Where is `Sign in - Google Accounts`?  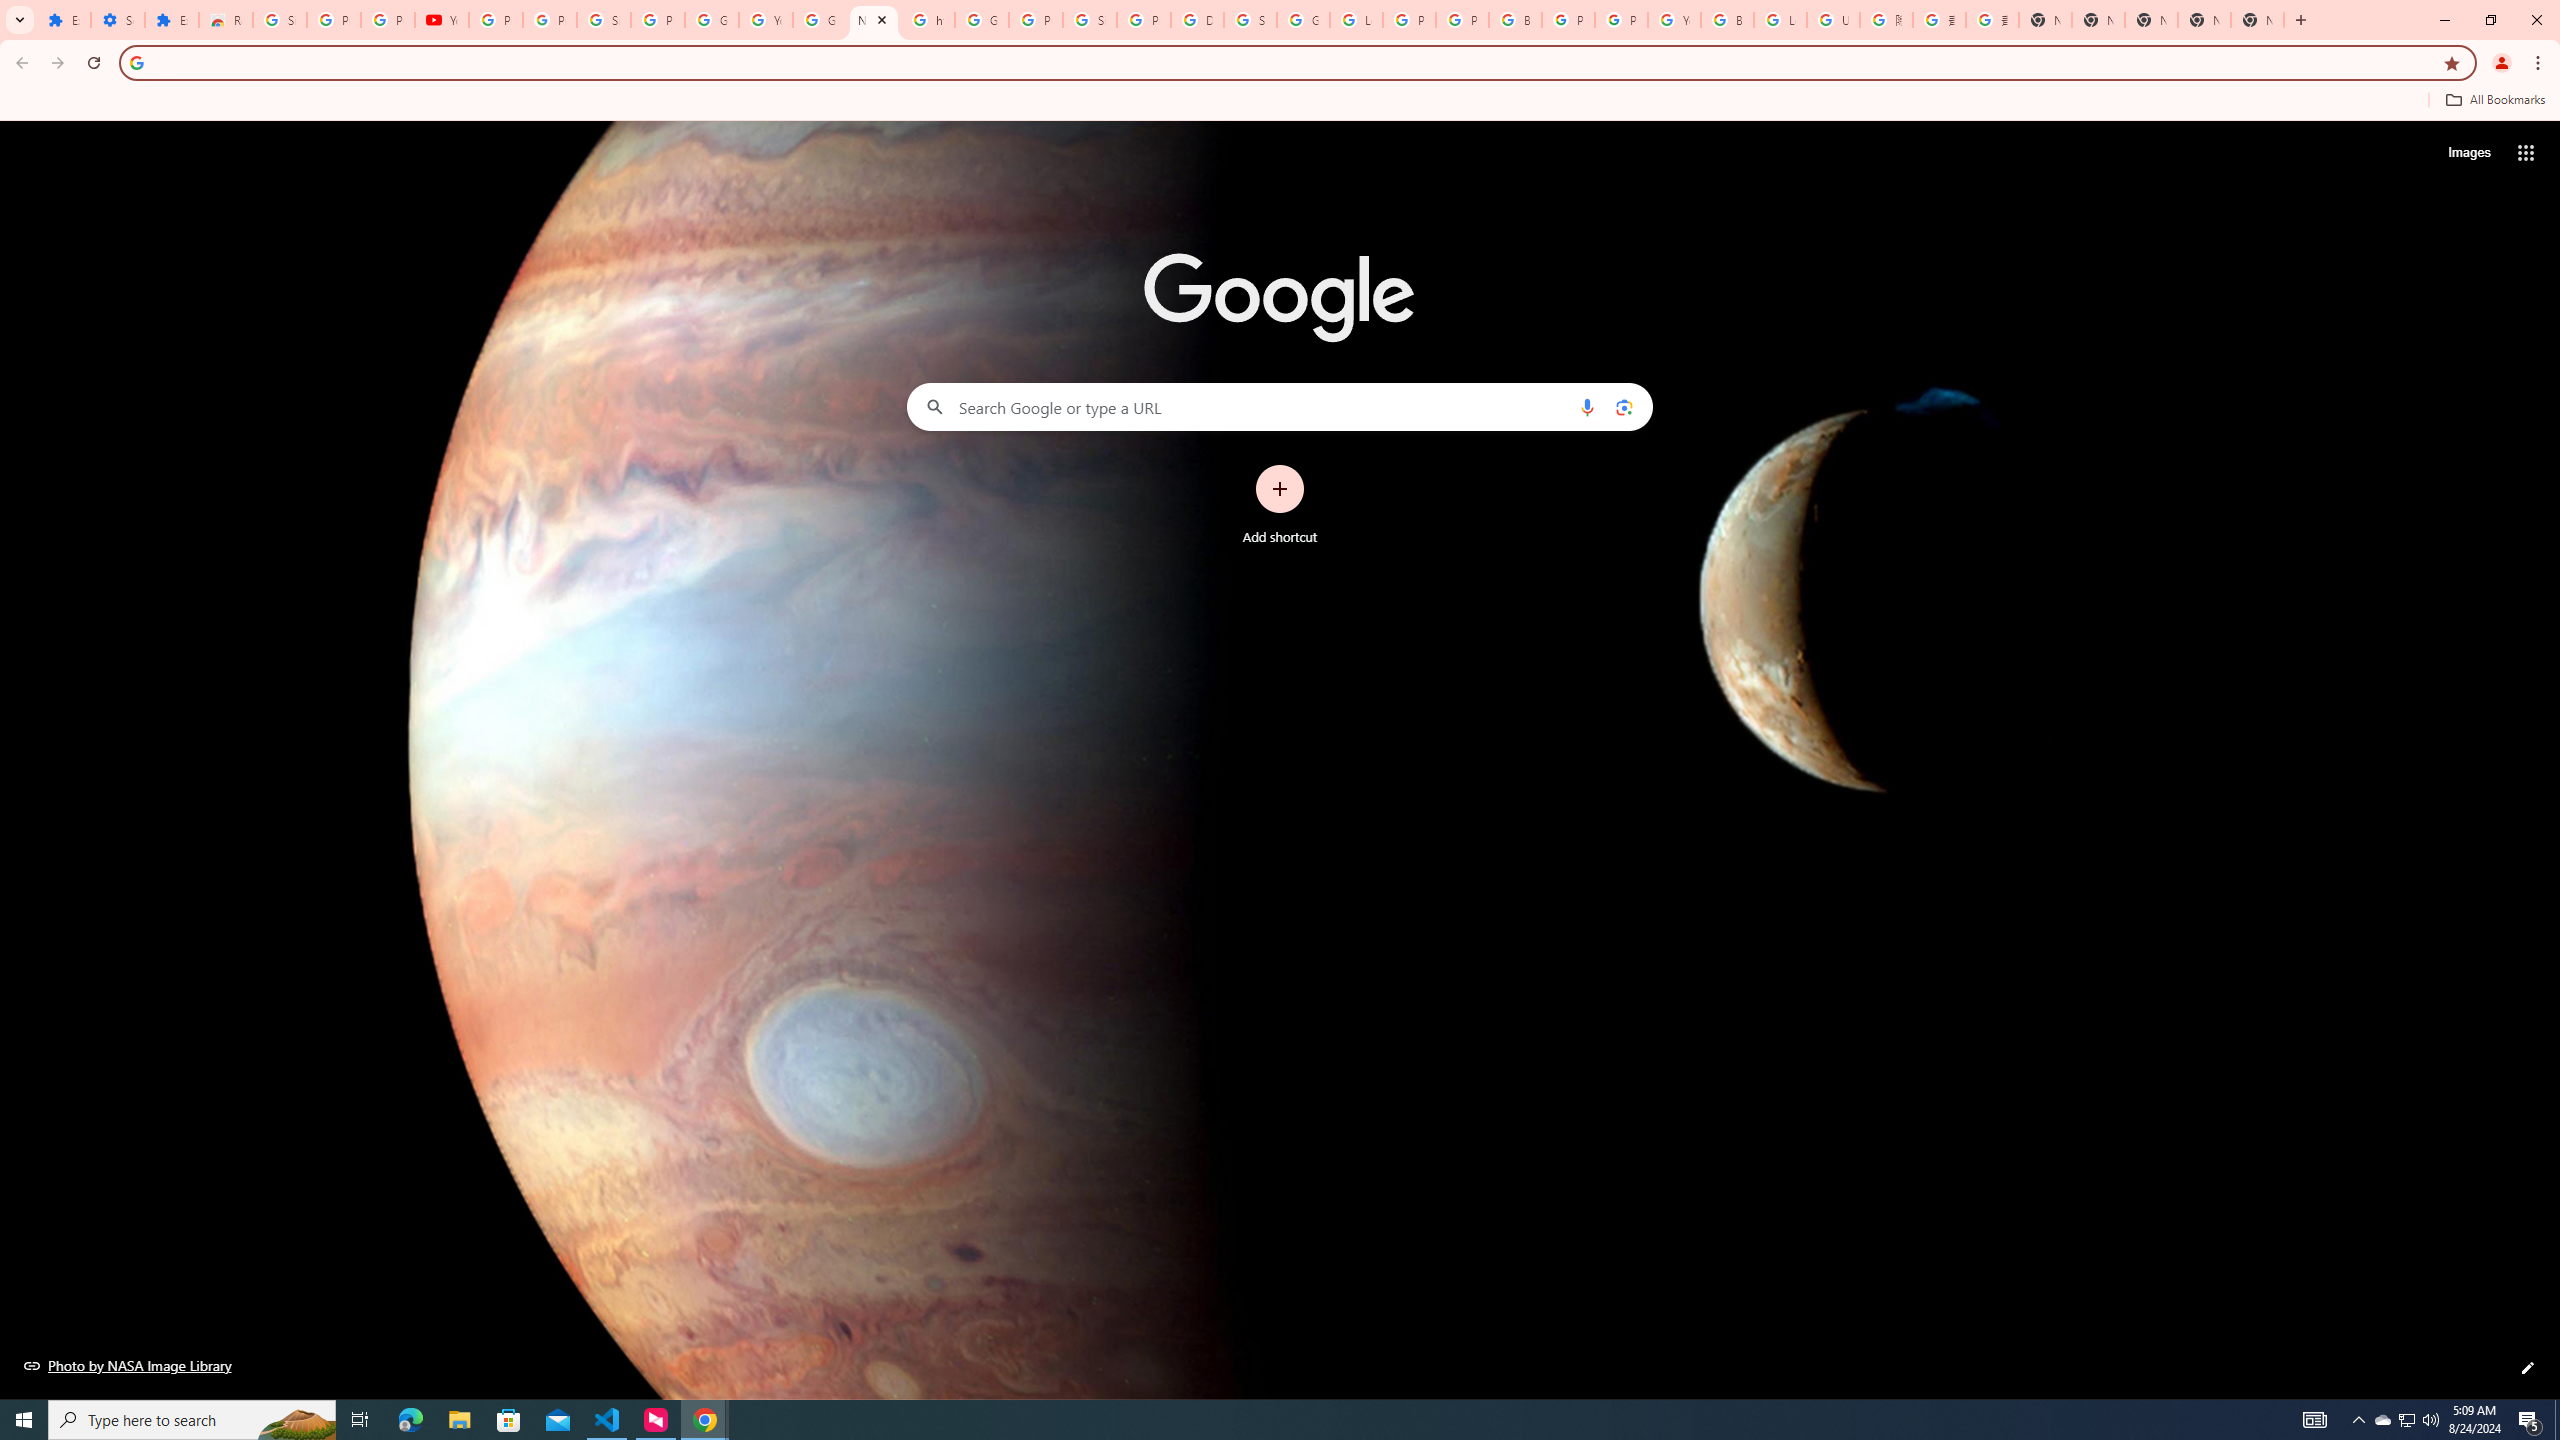 Sign in - Google Accounts is located at coordinates (604, 20).